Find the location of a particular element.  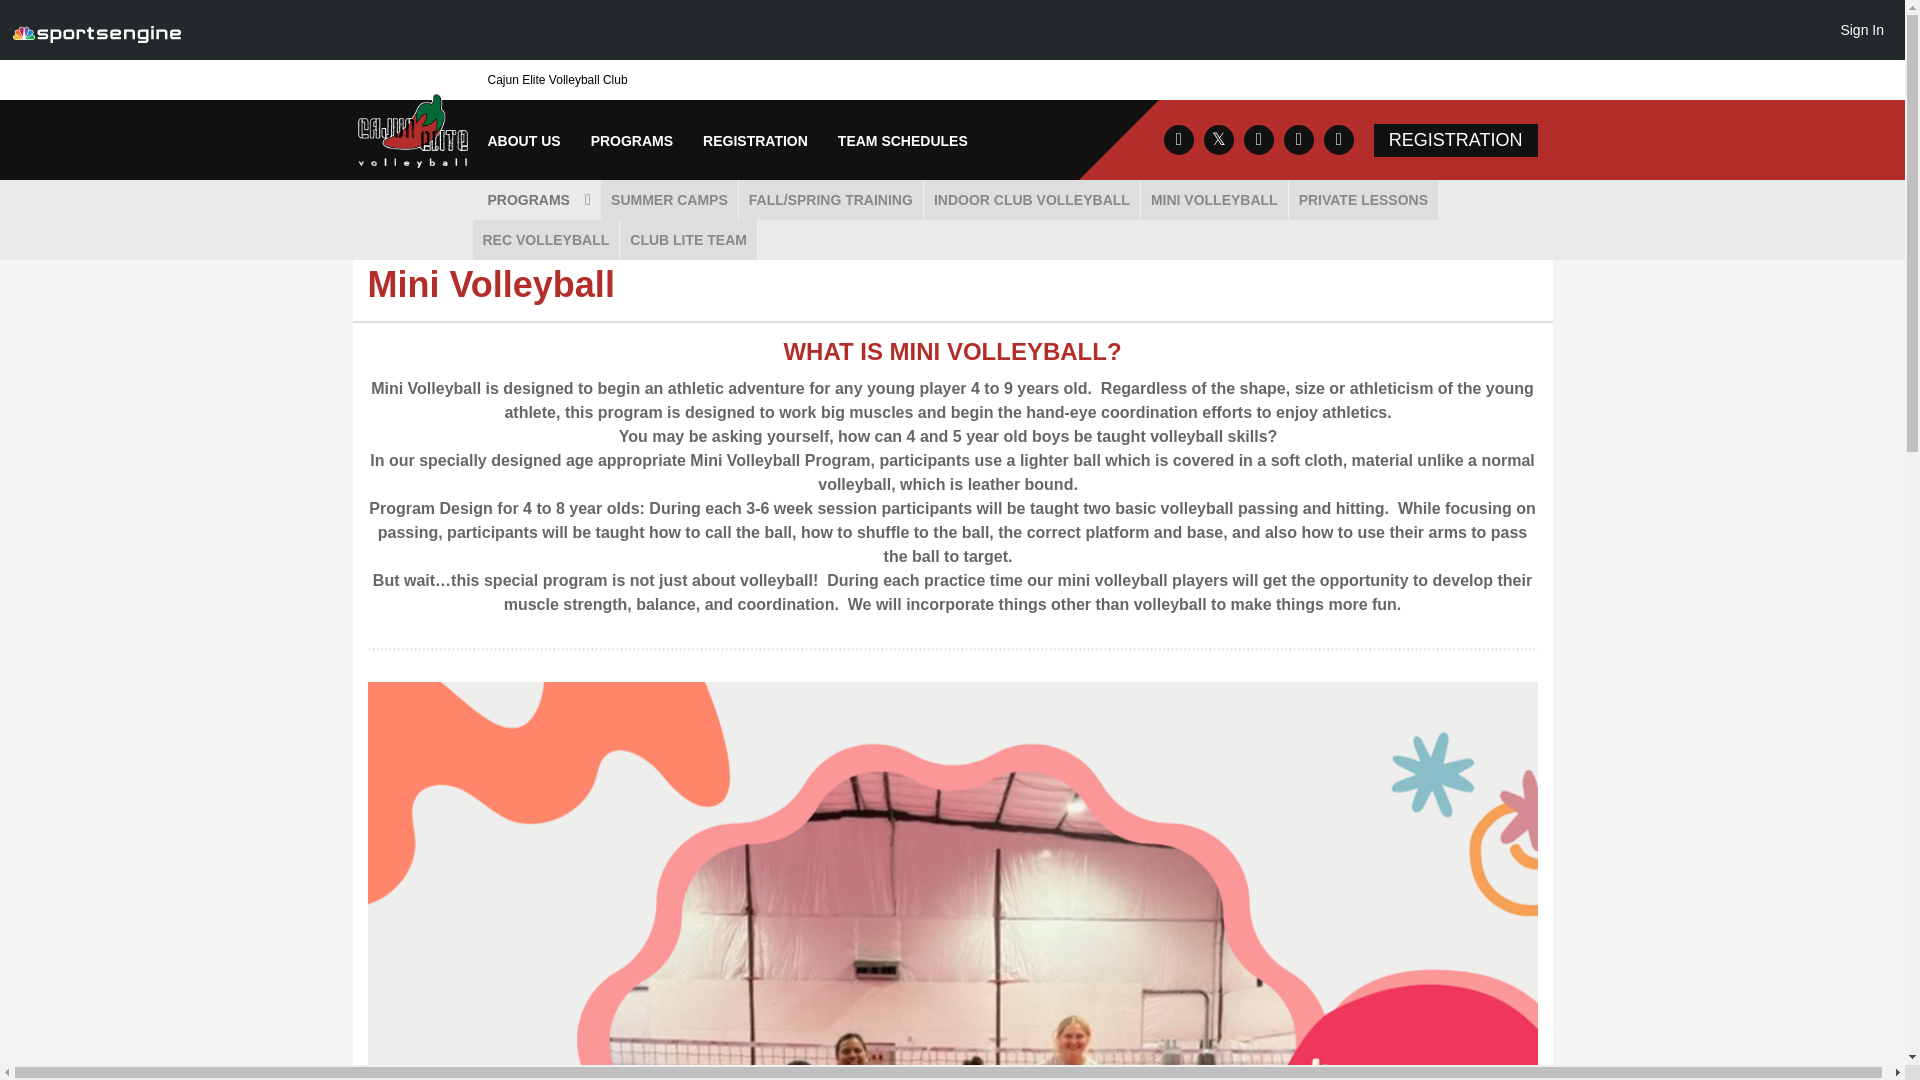

click to go to 'Private Lessons' is located at coordinates (1363, 200).